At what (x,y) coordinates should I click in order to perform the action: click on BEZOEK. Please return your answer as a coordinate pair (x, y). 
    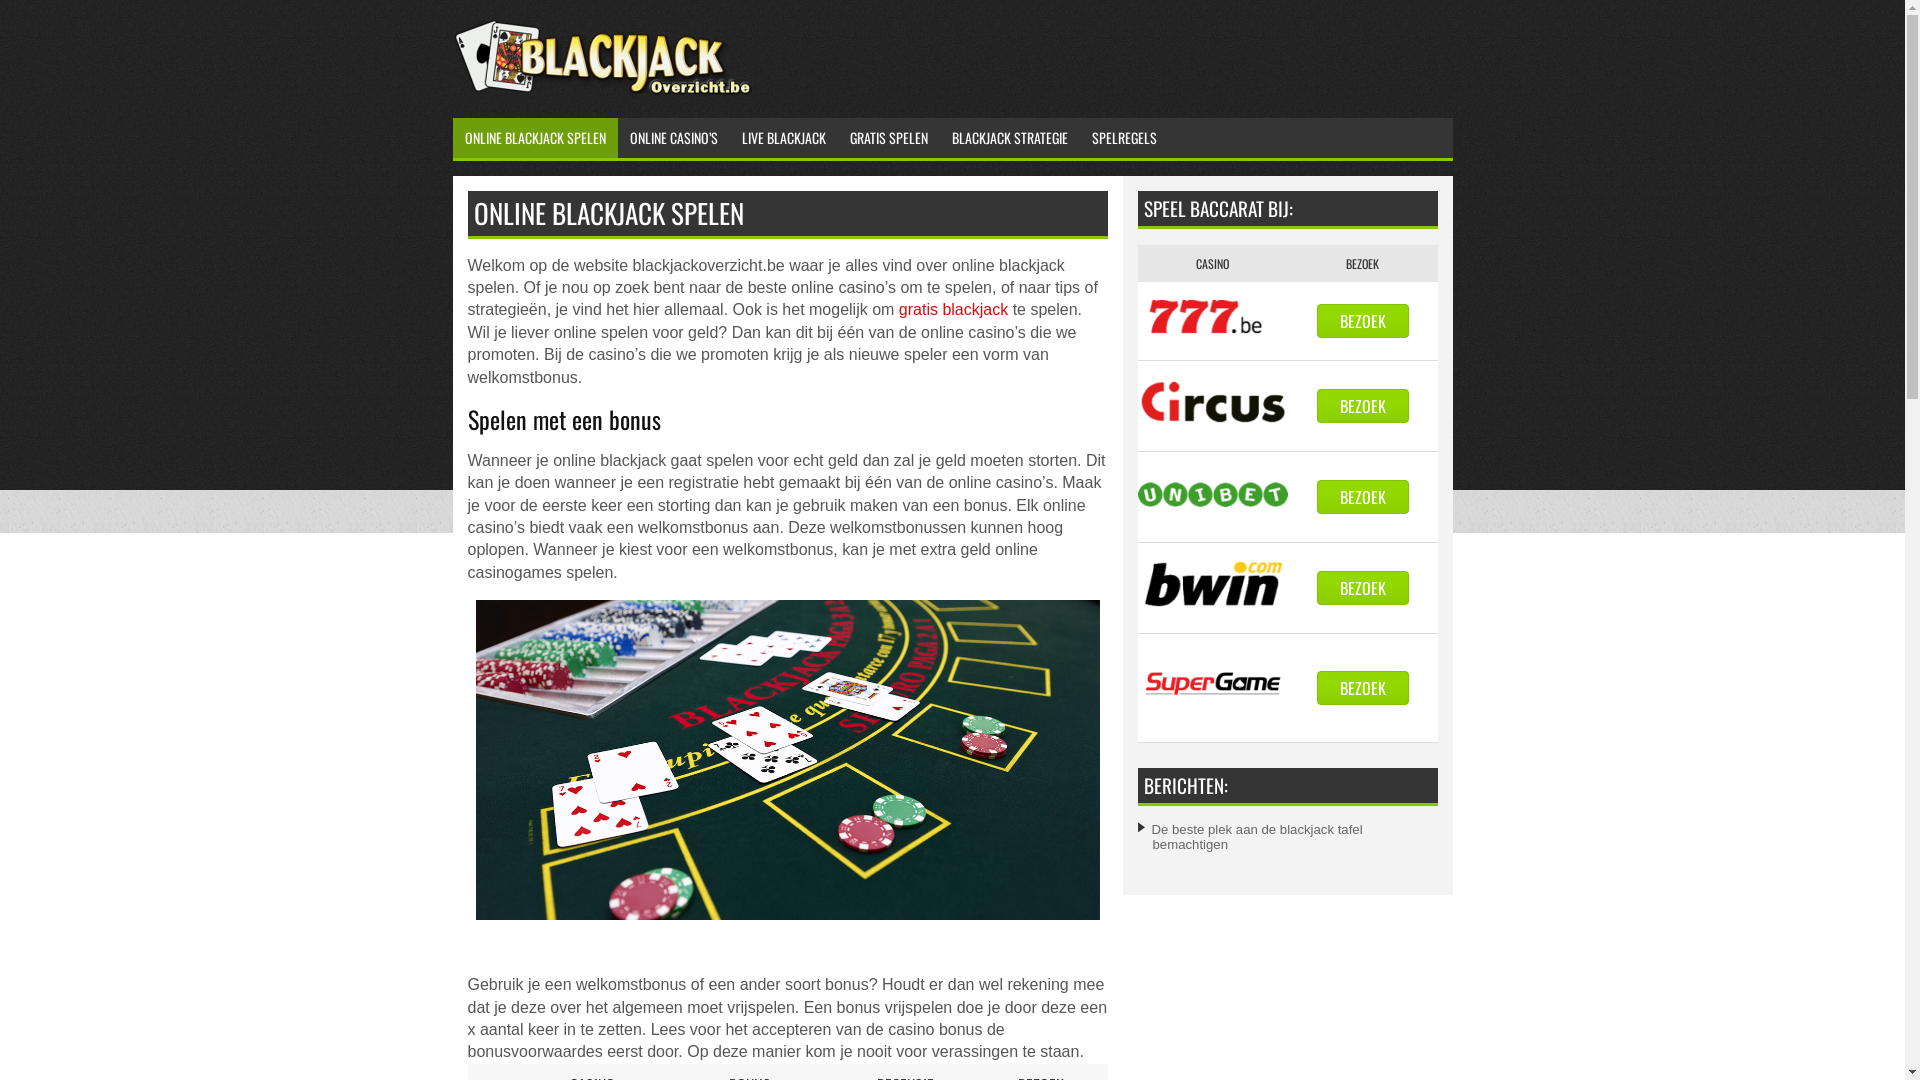
    Looking at the image, I should click on (1362, 588).